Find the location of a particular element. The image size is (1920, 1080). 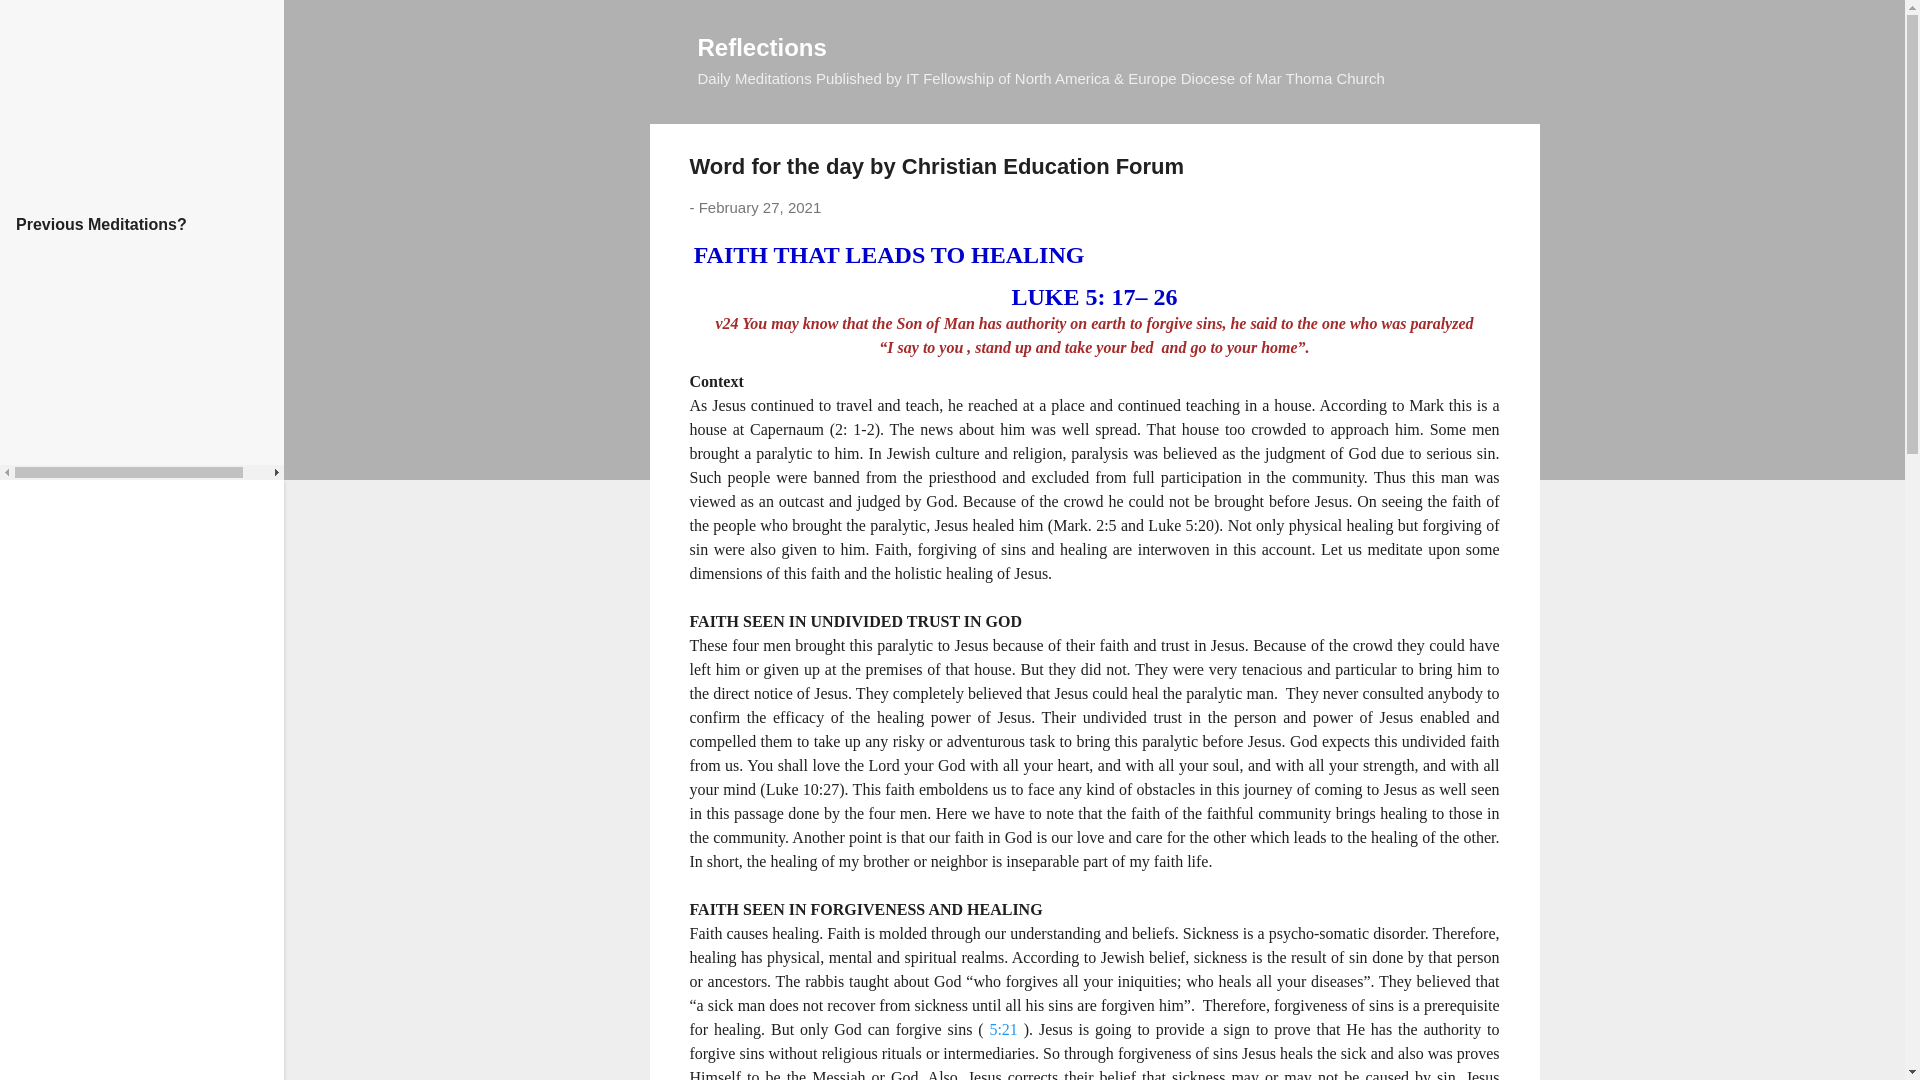

5:21 is located at coordinates (1002, 1028).